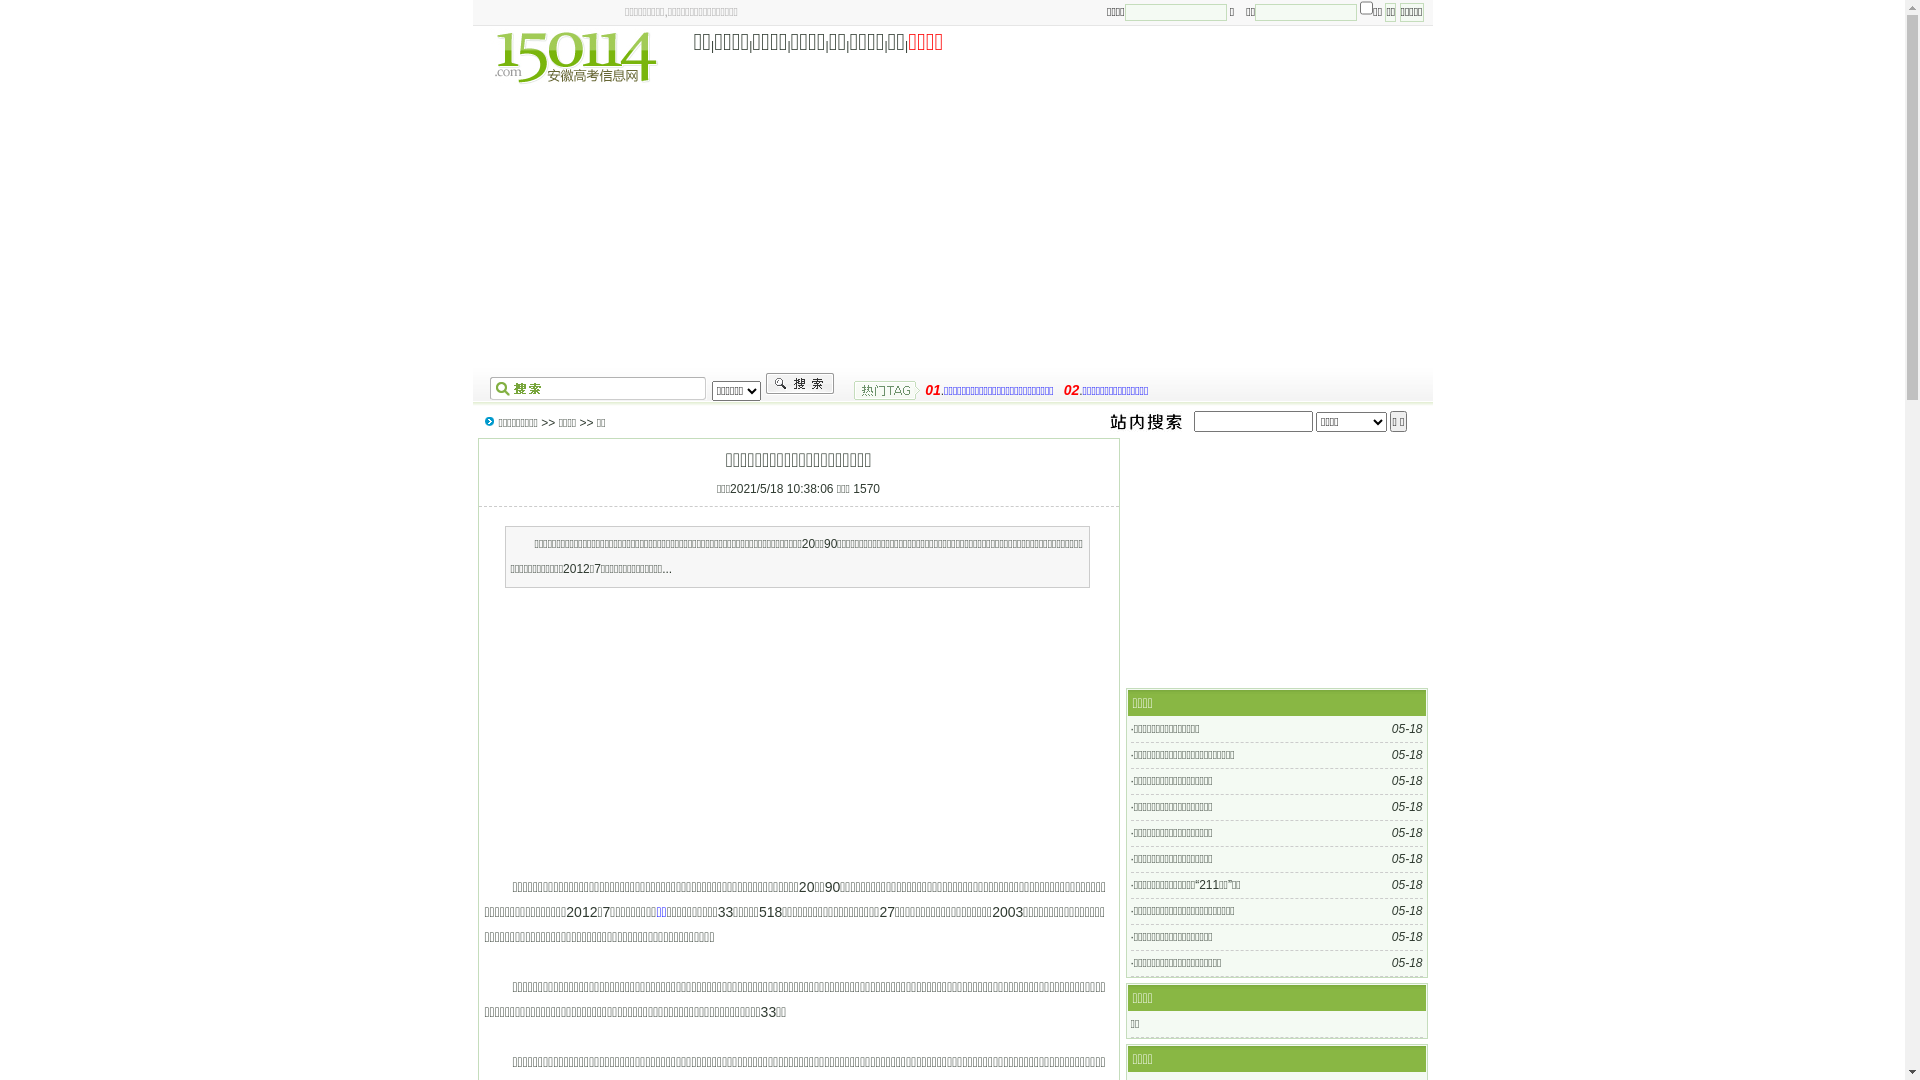 The image size is (1920, 1080). What do you see at coordinates (953, 228) in the screenshot?
I see `Advertisement` at bounding box center [953, 228].